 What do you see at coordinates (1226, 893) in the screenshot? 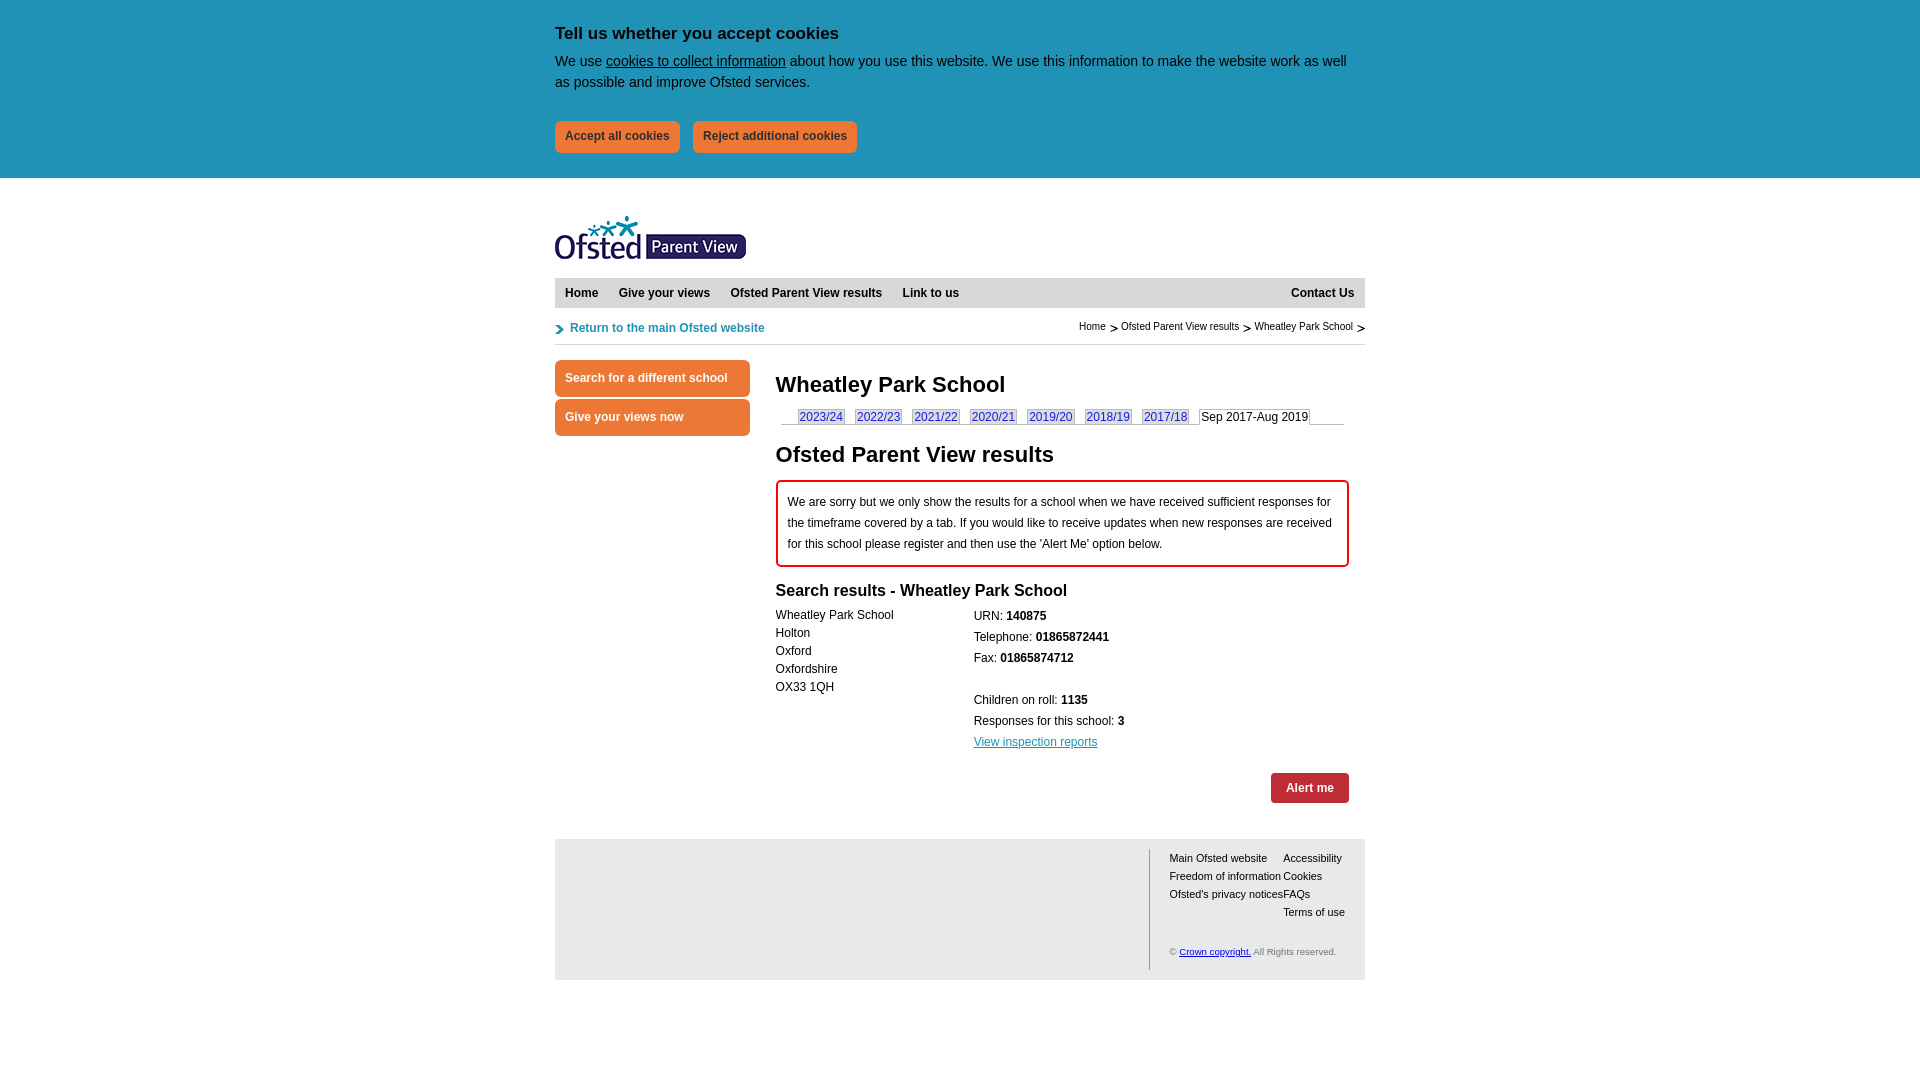
I see `Ofsted's privacy notices` at bounding box center [1226, 893].